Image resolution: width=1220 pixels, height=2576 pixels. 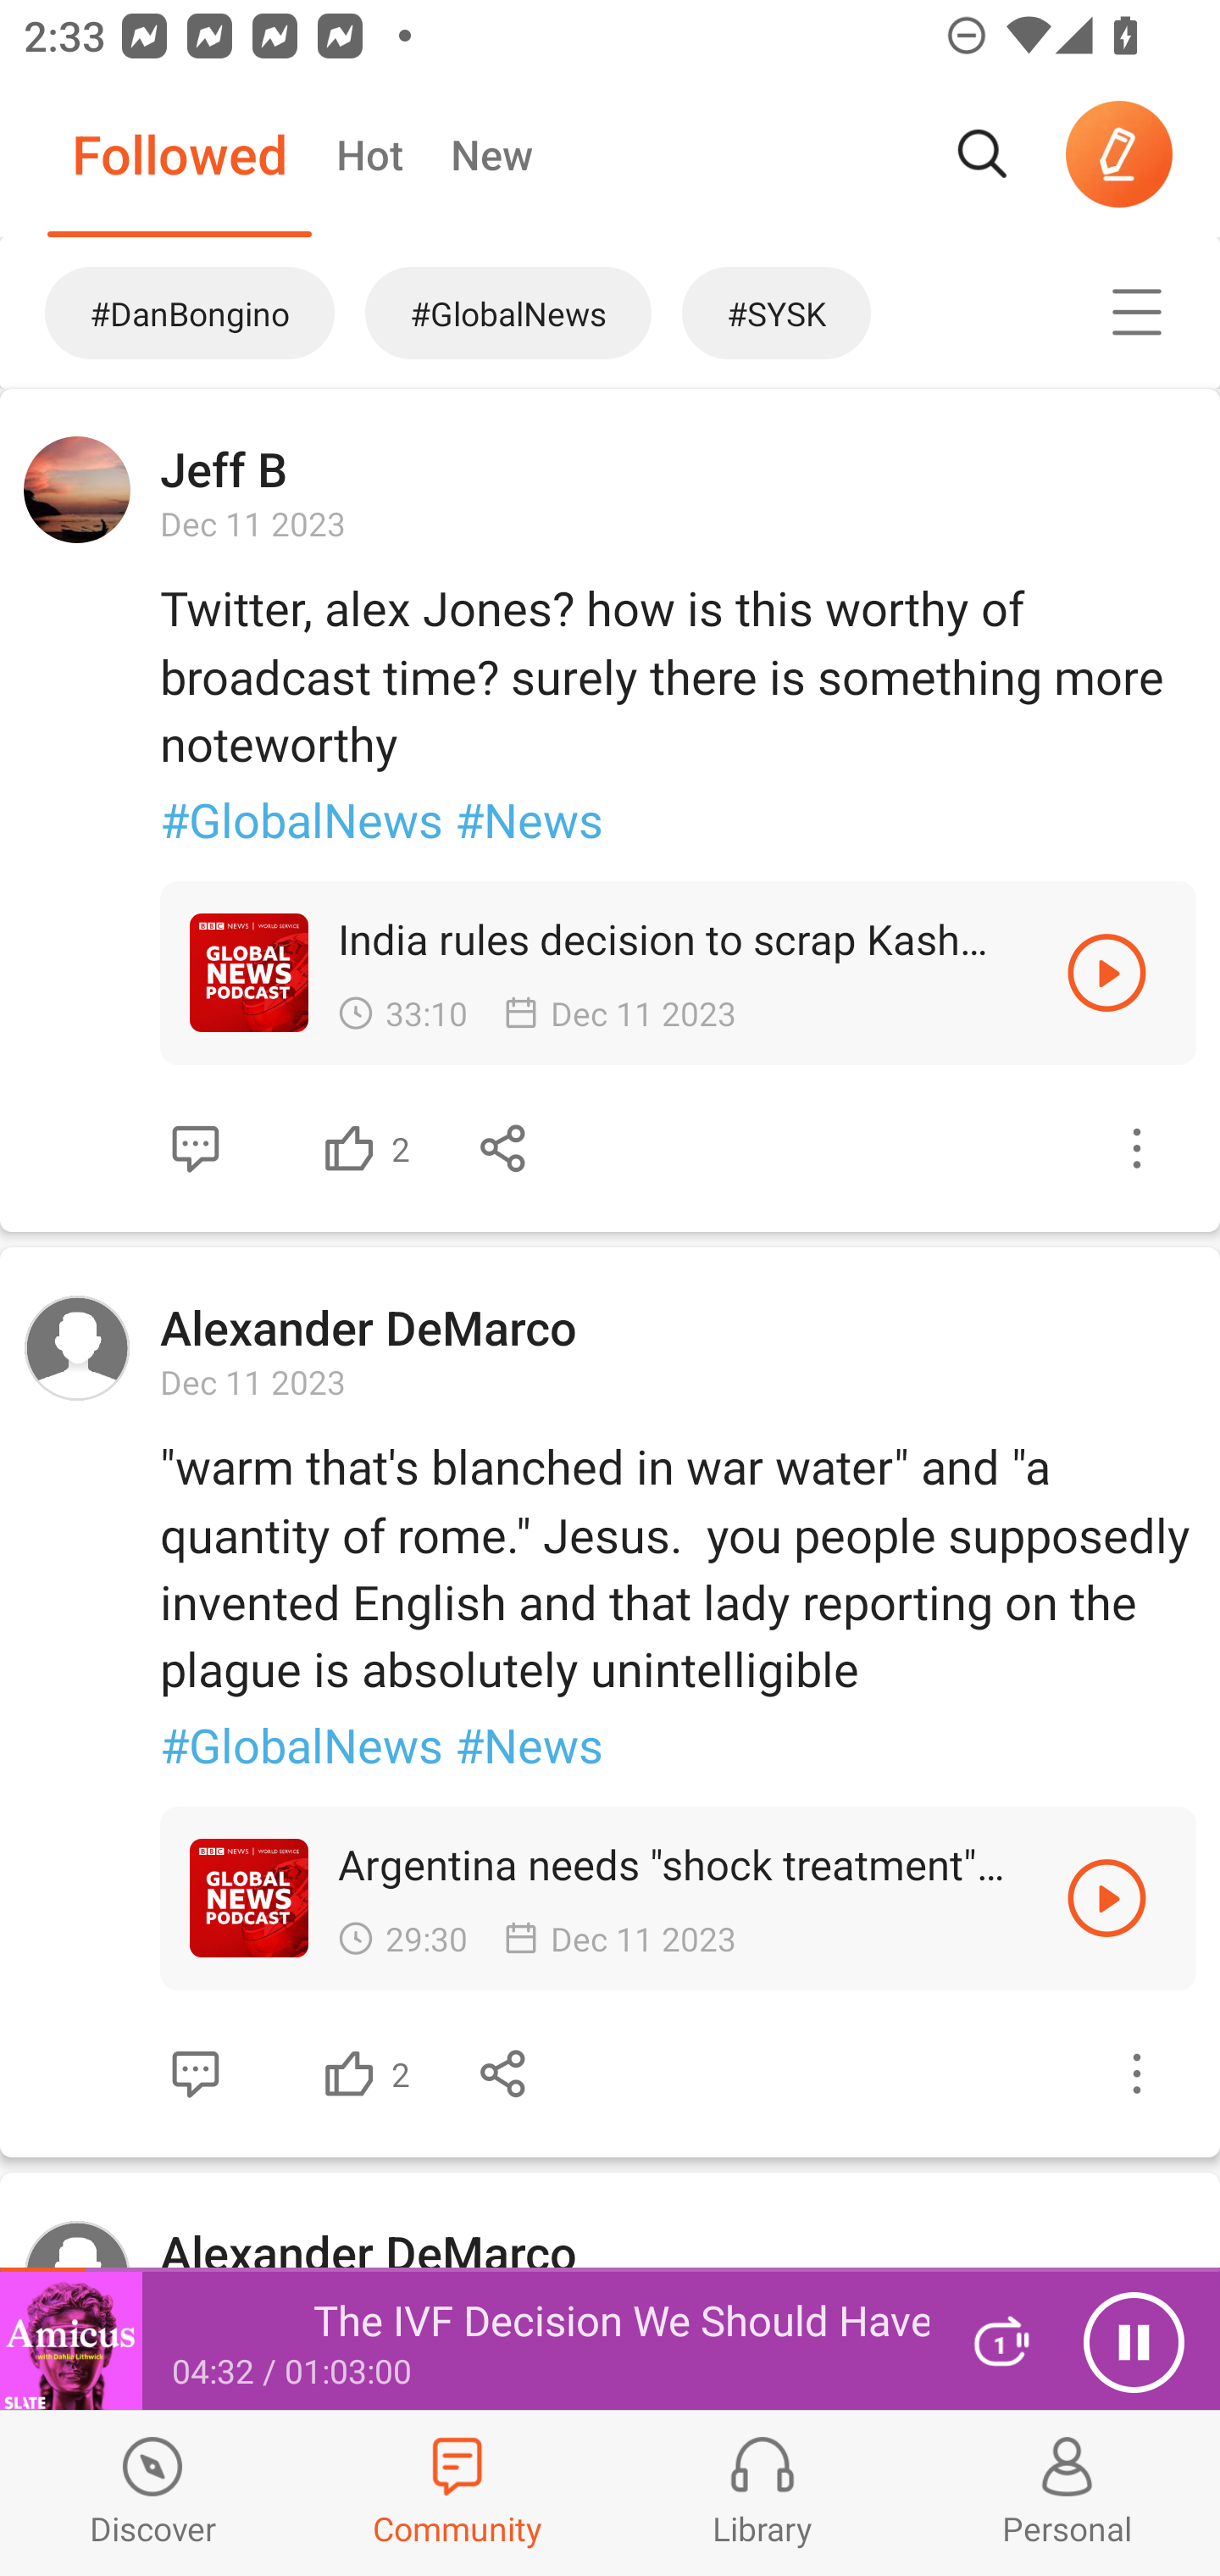 I want to click on Community, so click(x=457, y=2493).